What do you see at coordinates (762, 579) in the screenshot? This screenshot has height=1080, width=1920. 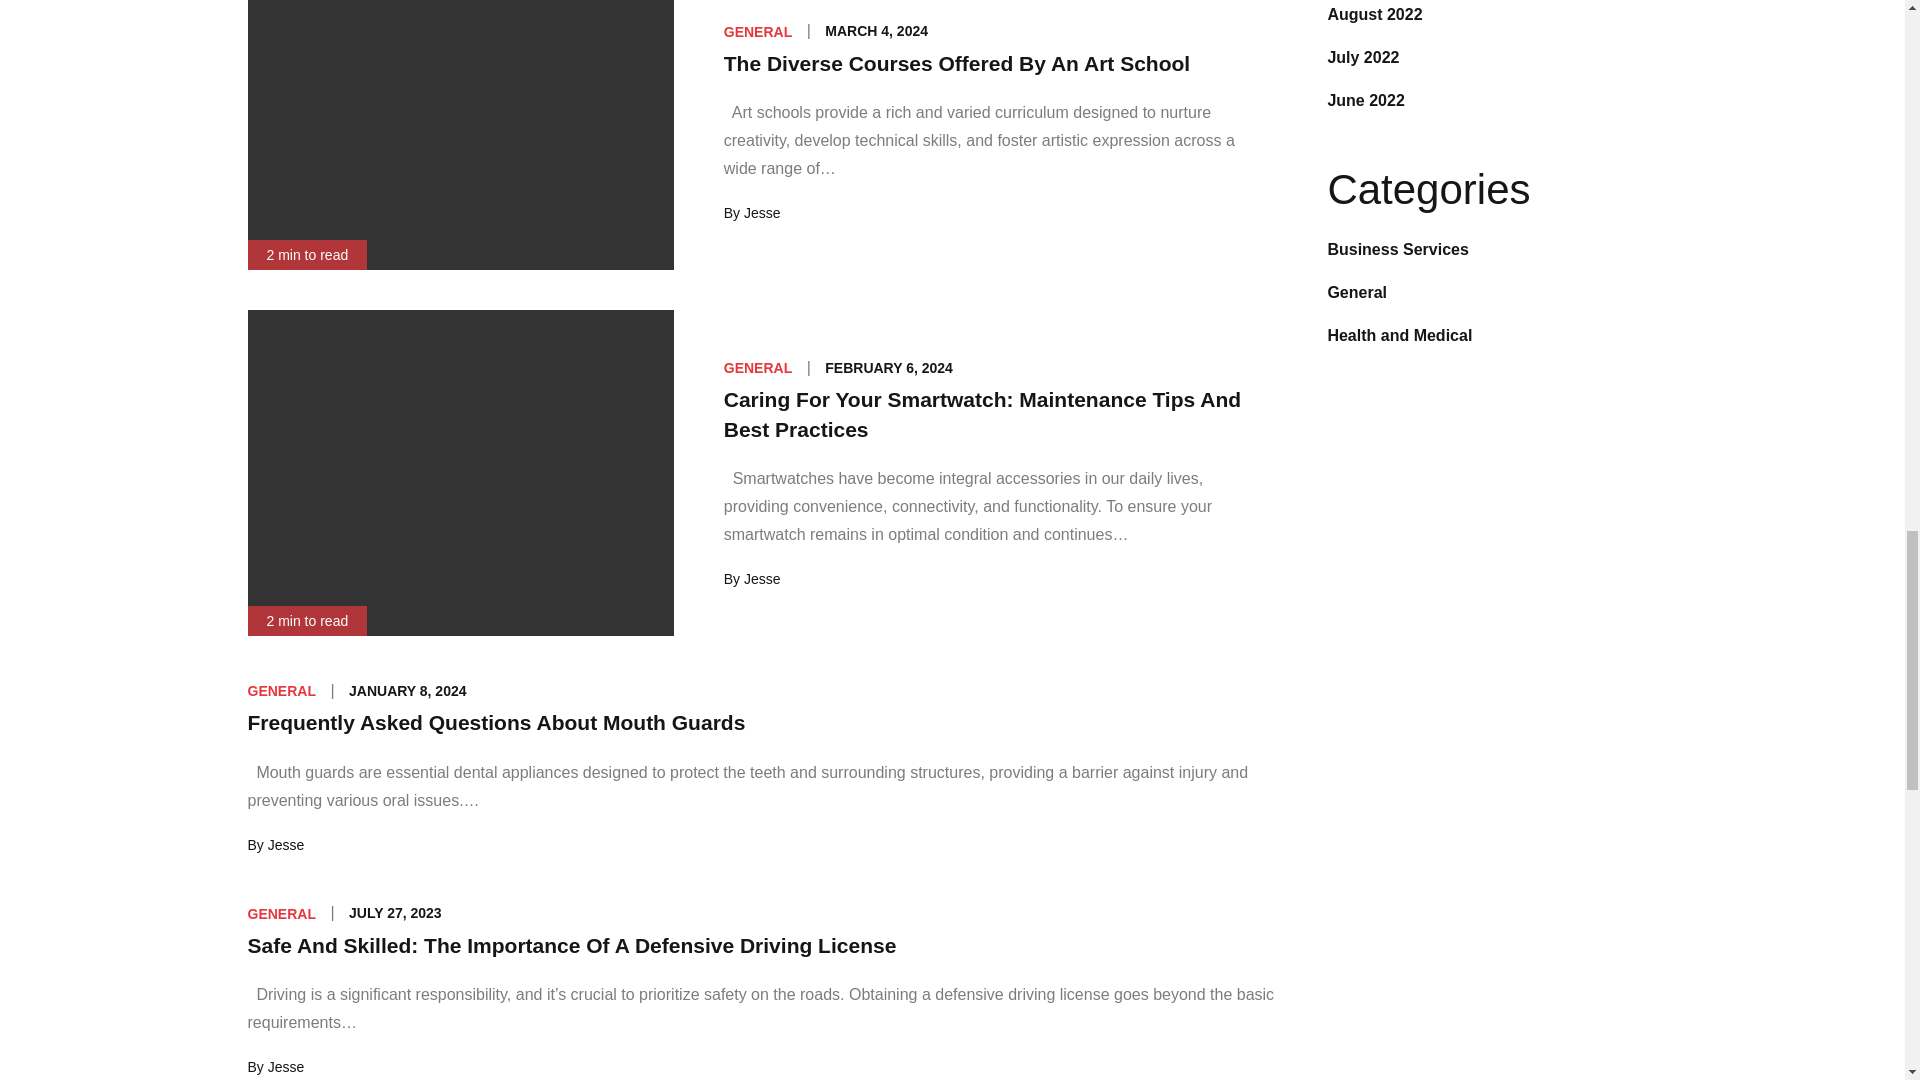 I see `Jesse` at bounding box center [762, 579].